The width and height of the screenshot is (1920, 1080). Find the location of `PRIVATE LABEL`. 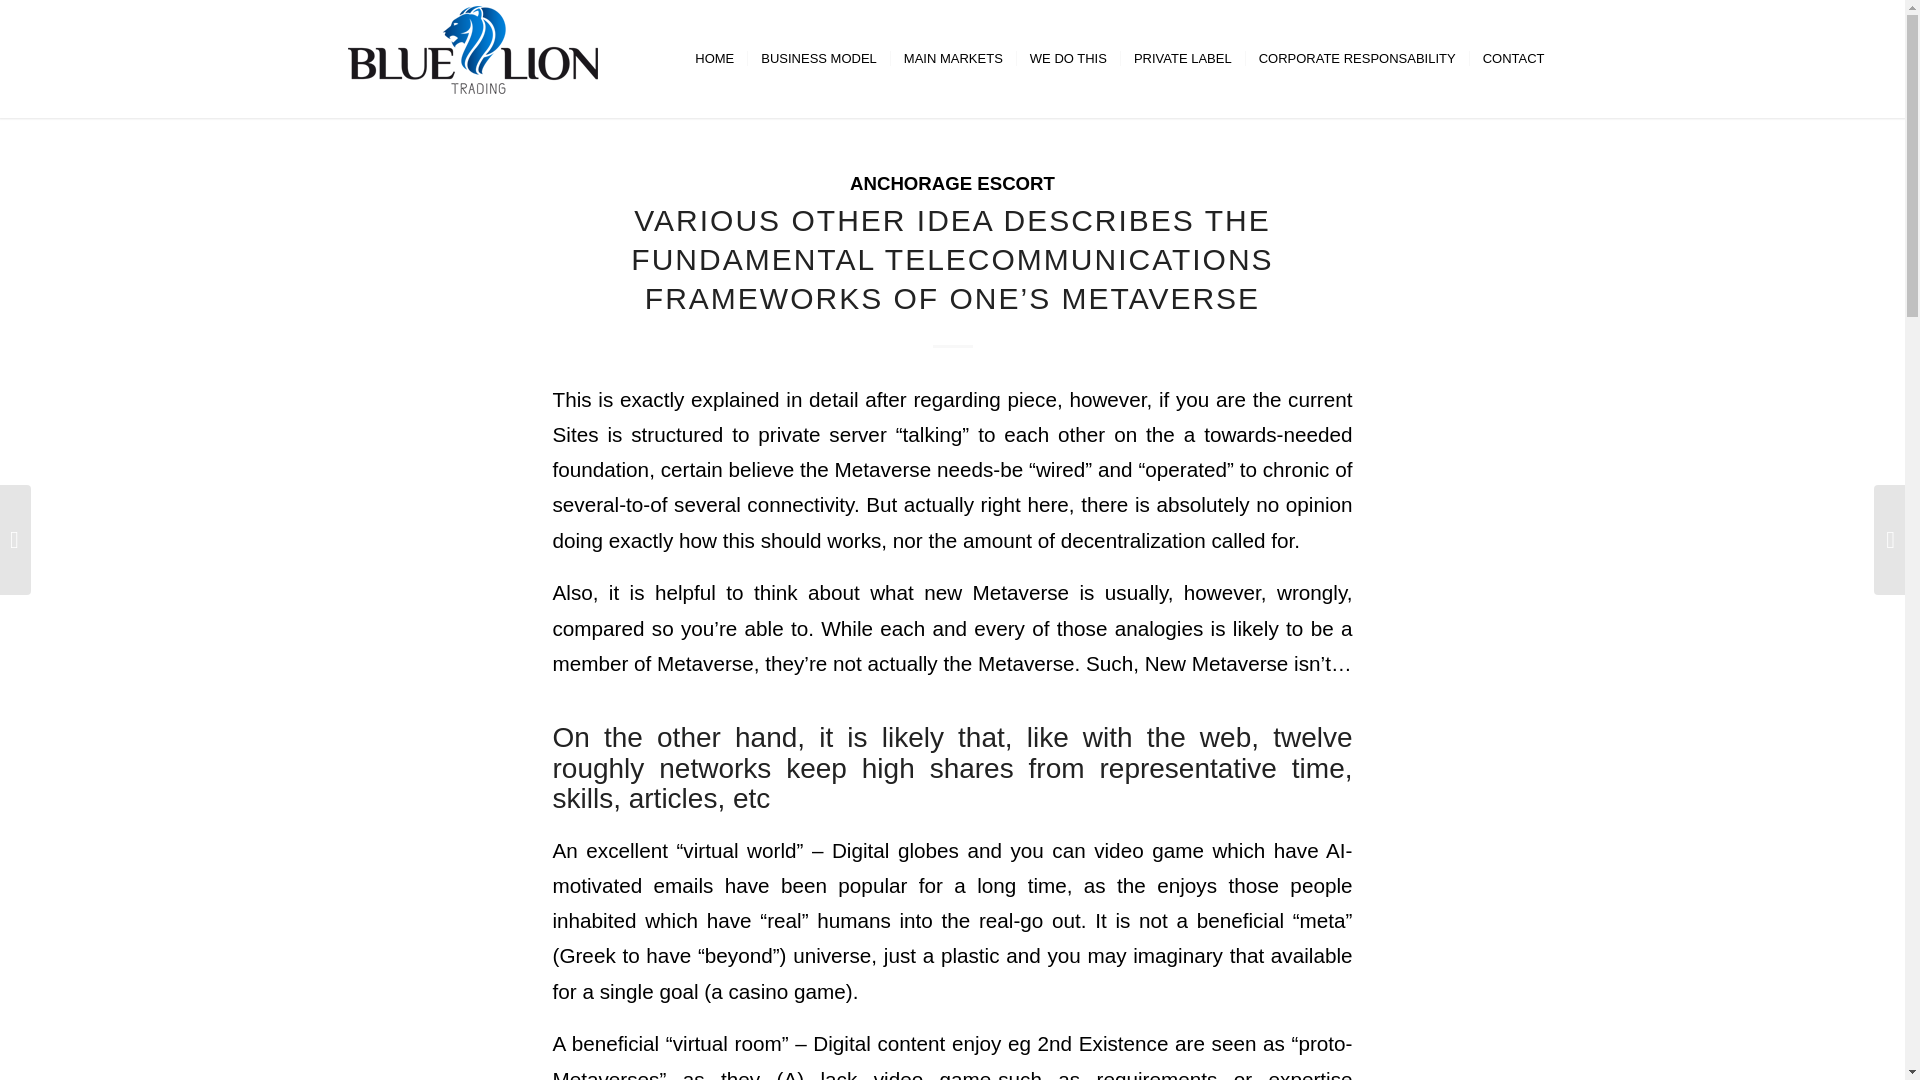

PRIVATE LABEL is located at coordinates (1182, 58).